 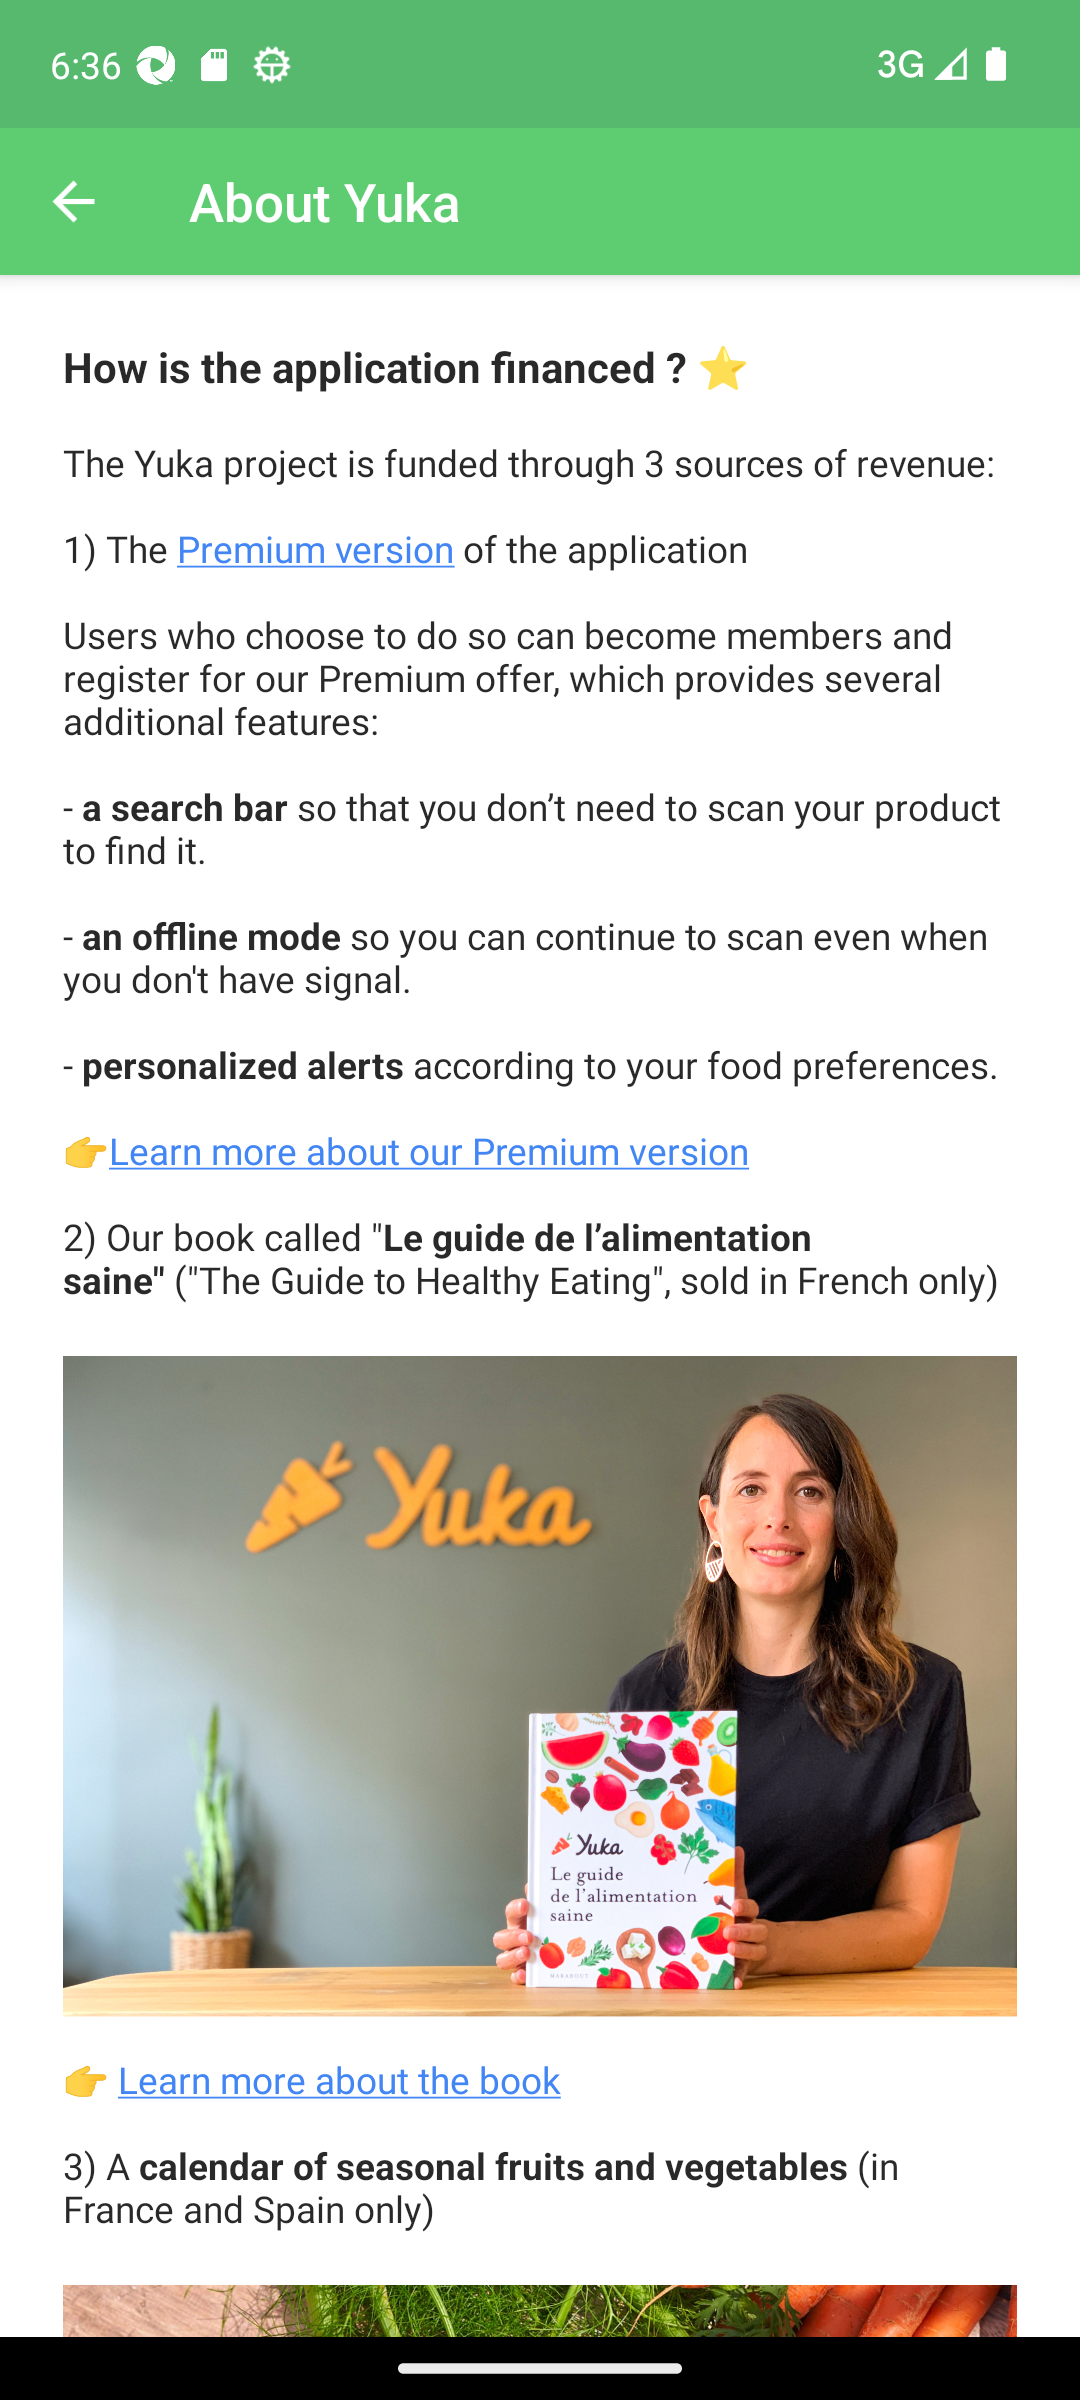 What do you see at coordinates (73, 202) in the screenshot?
I see `Navigate up` at bounding box center [73, 202].